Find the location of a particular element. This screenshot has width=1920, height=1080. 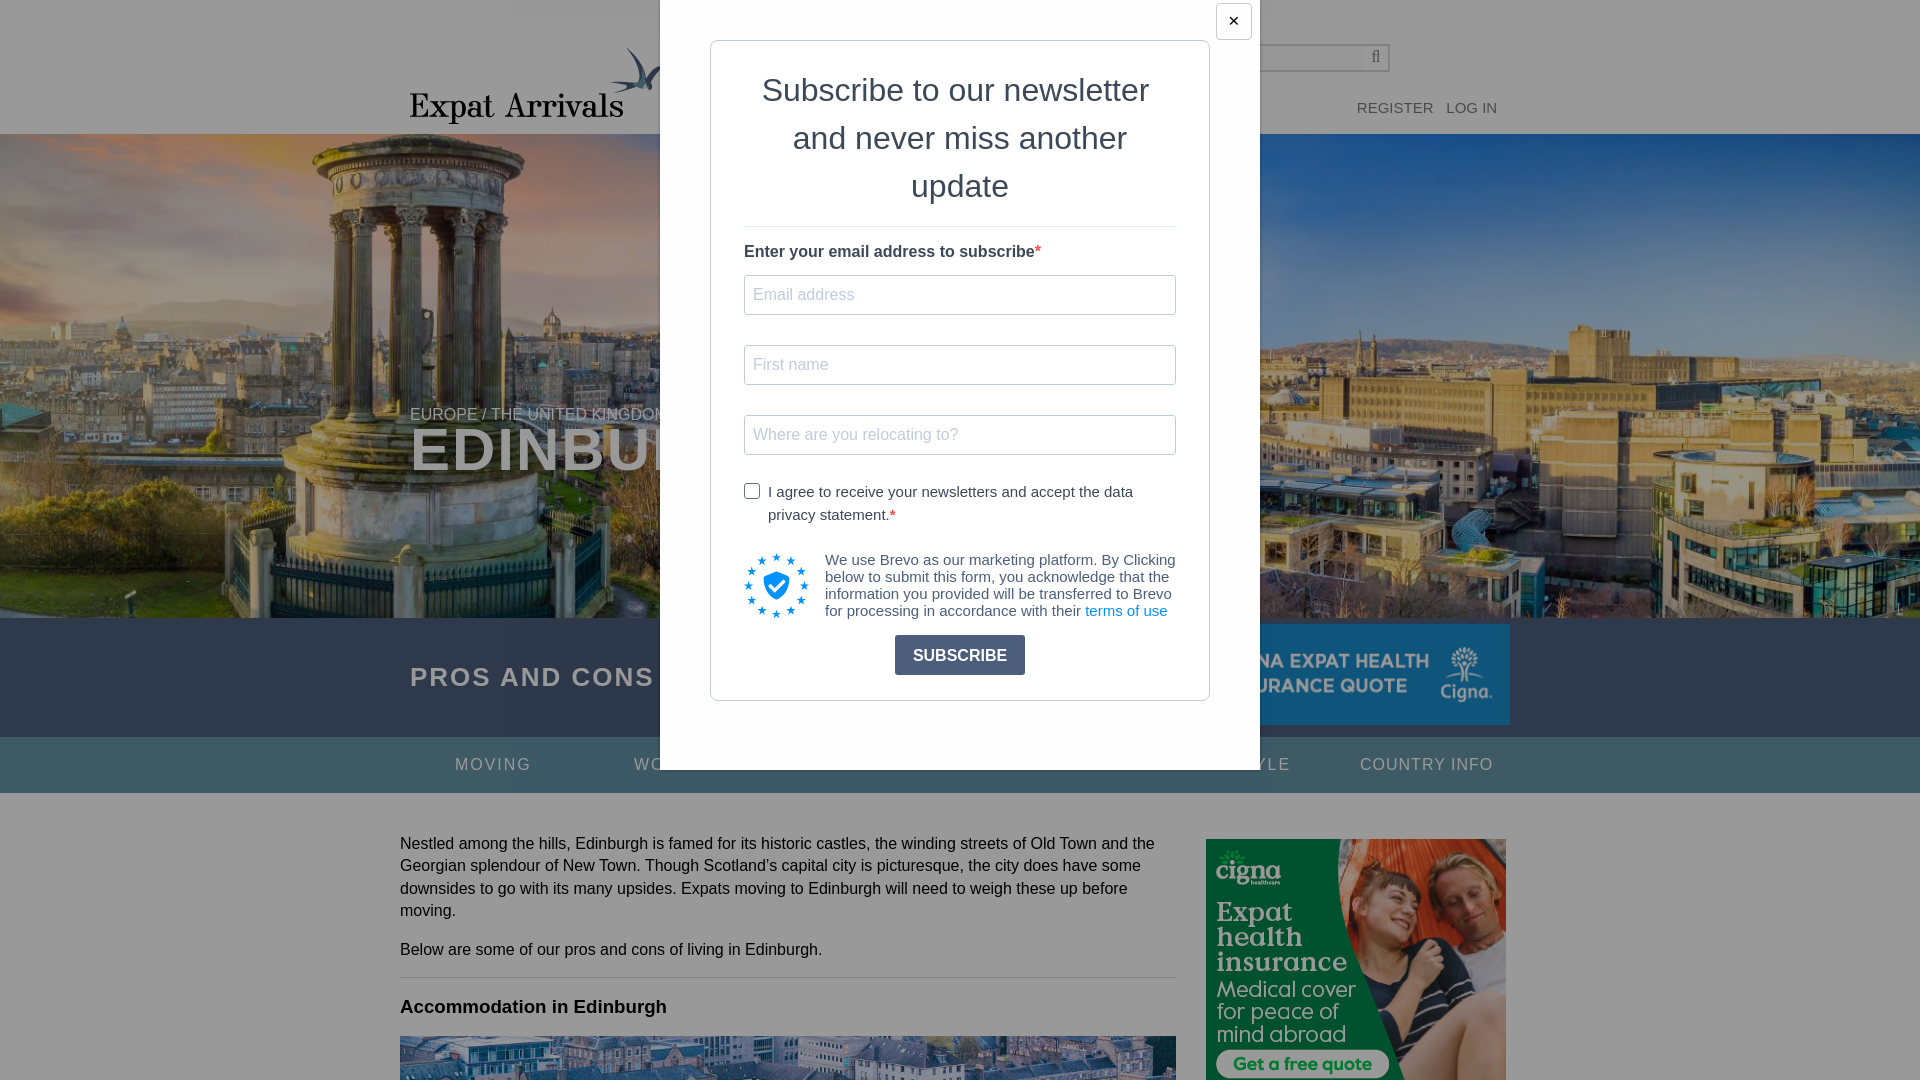

LOG IN is located at coordinates (1471, 108).